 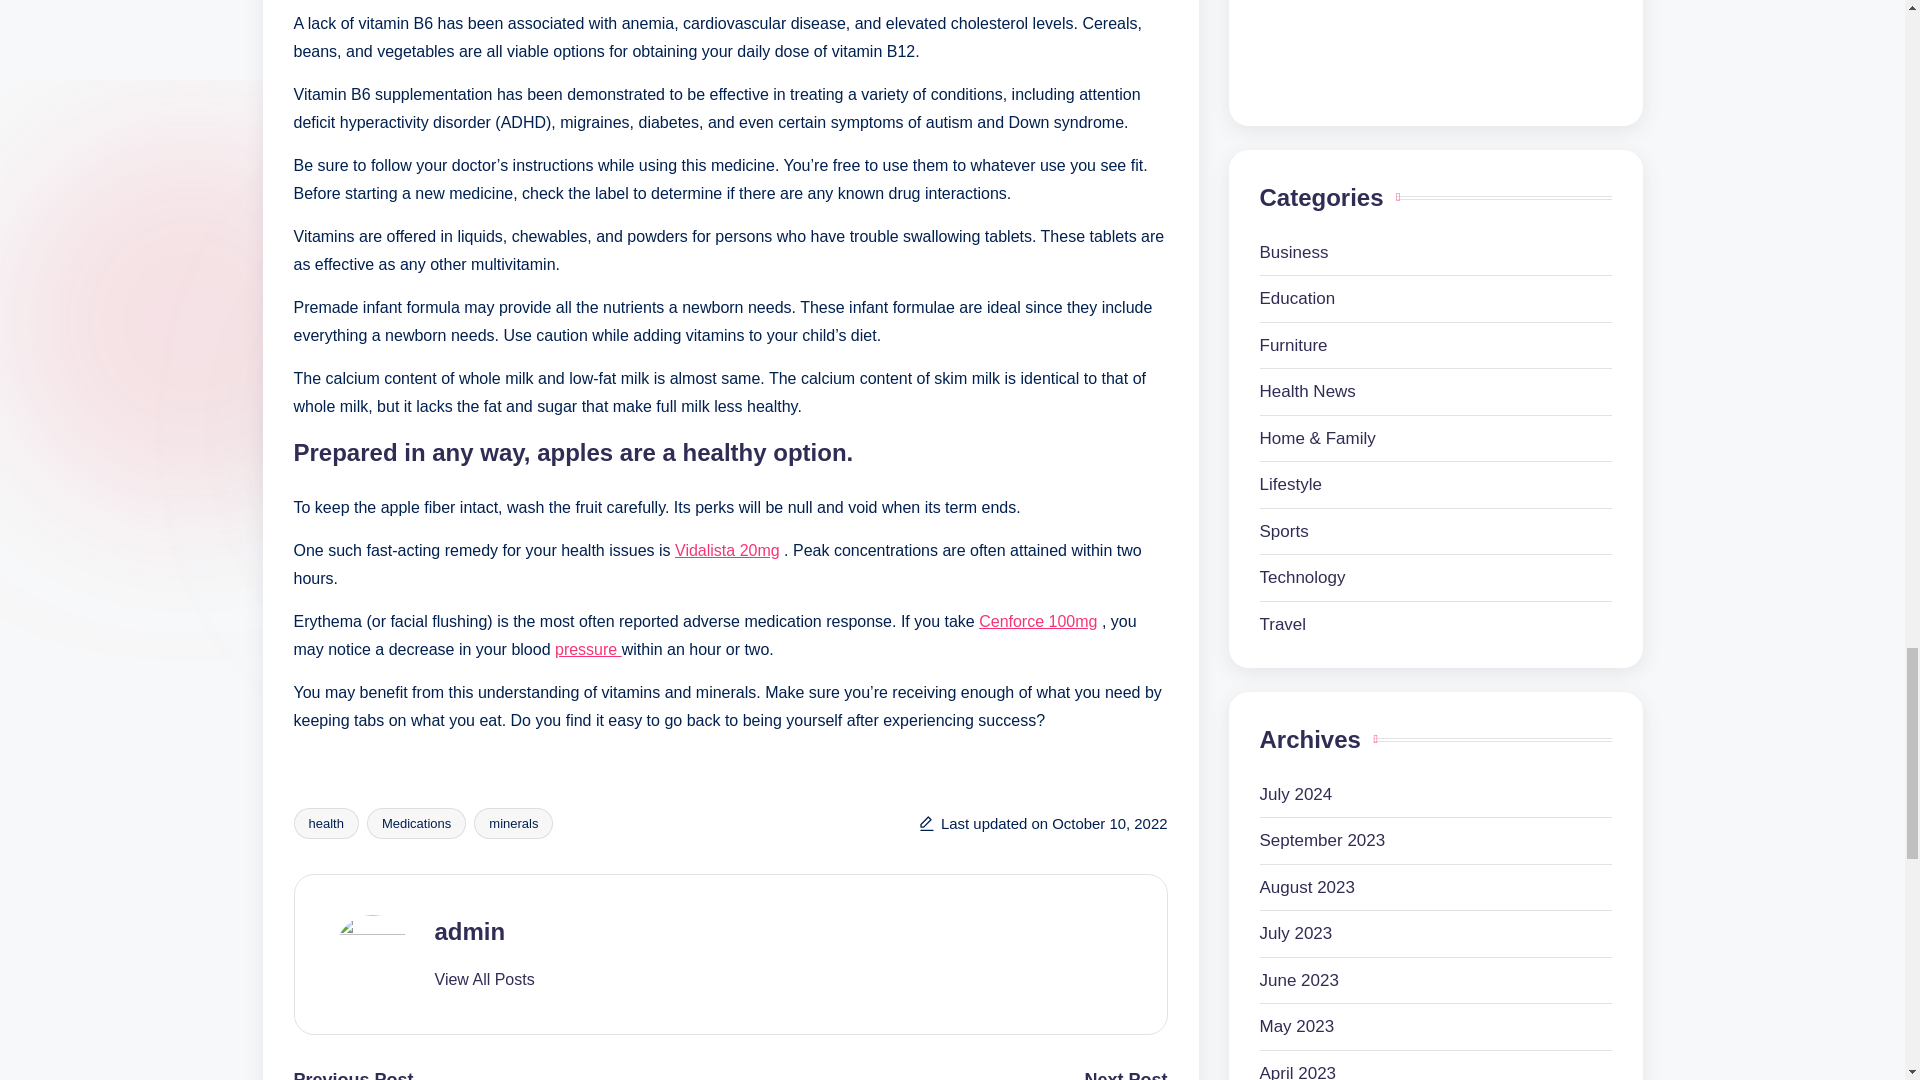 I want to click on health, so click(x=326, y=823).